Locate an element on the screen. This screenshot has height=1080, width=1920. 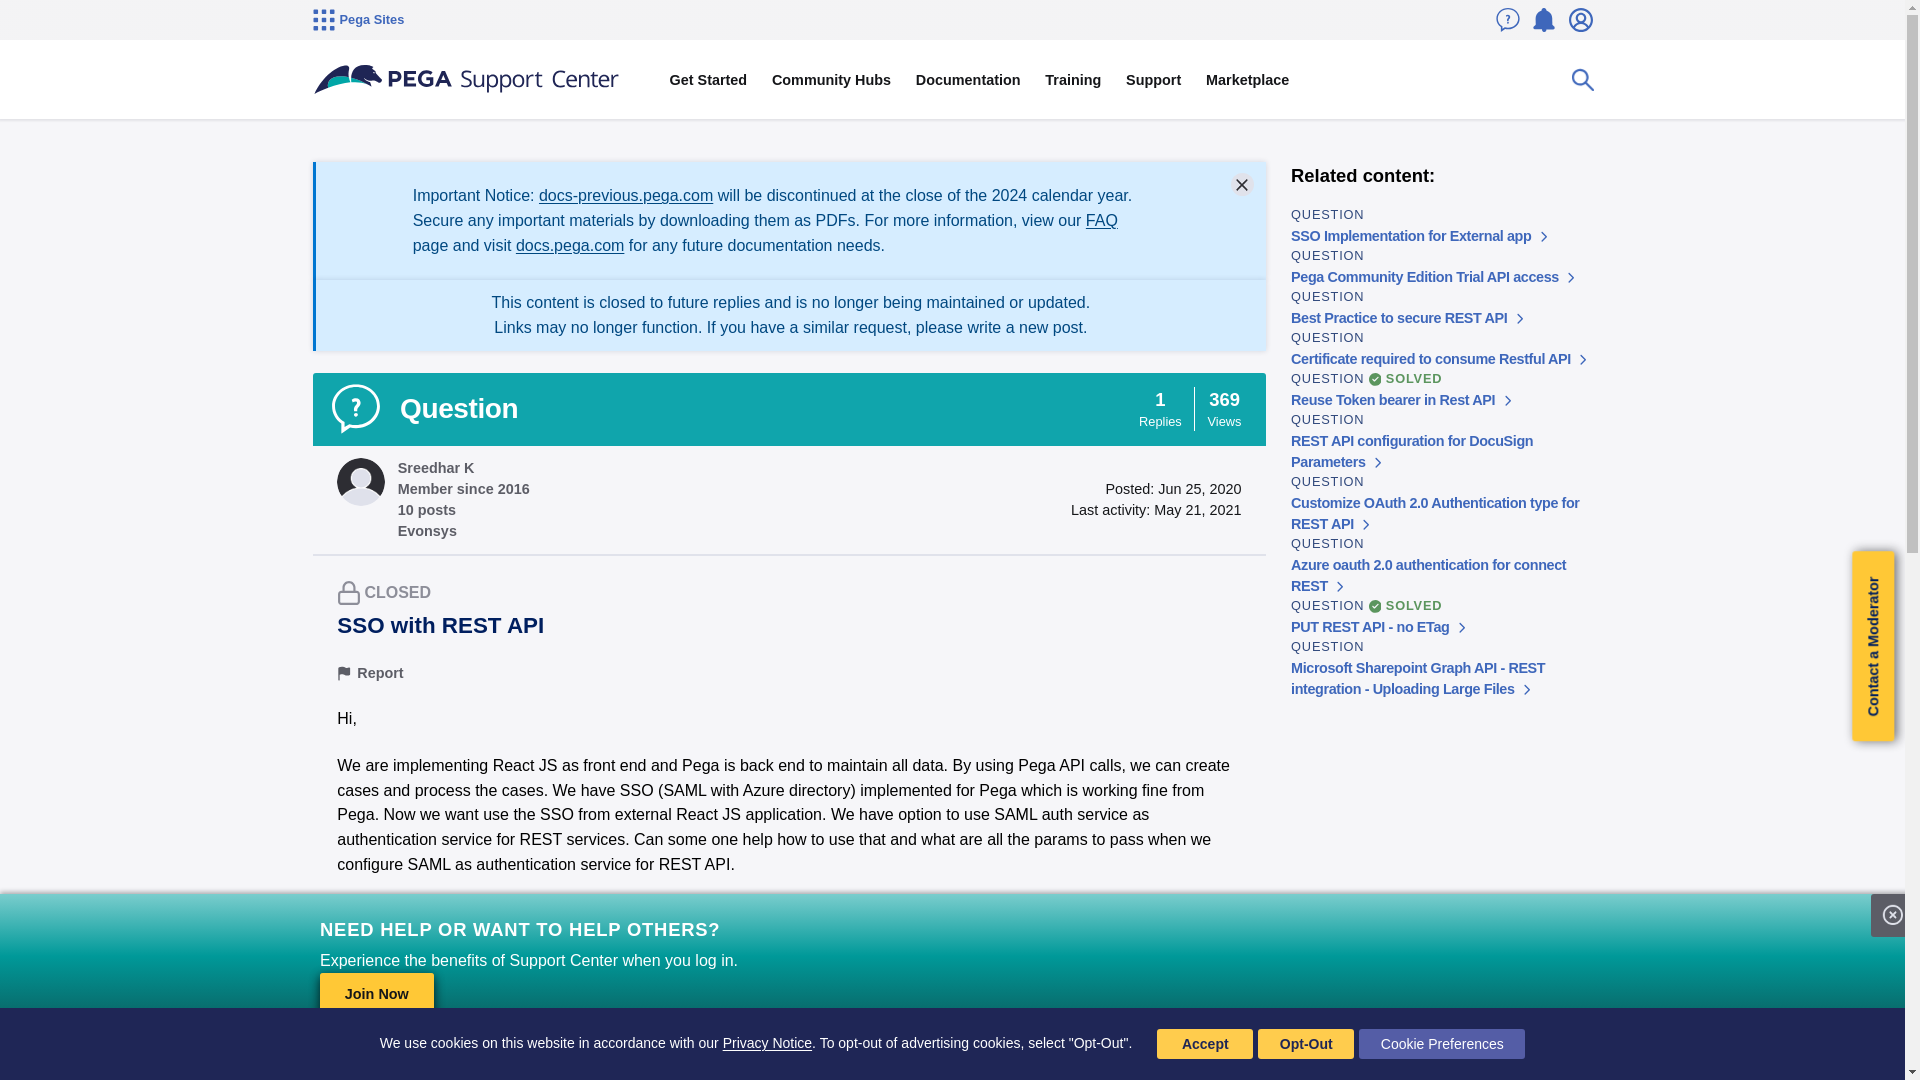
Toggle Search Panel is located at coordinates (1582, 80).